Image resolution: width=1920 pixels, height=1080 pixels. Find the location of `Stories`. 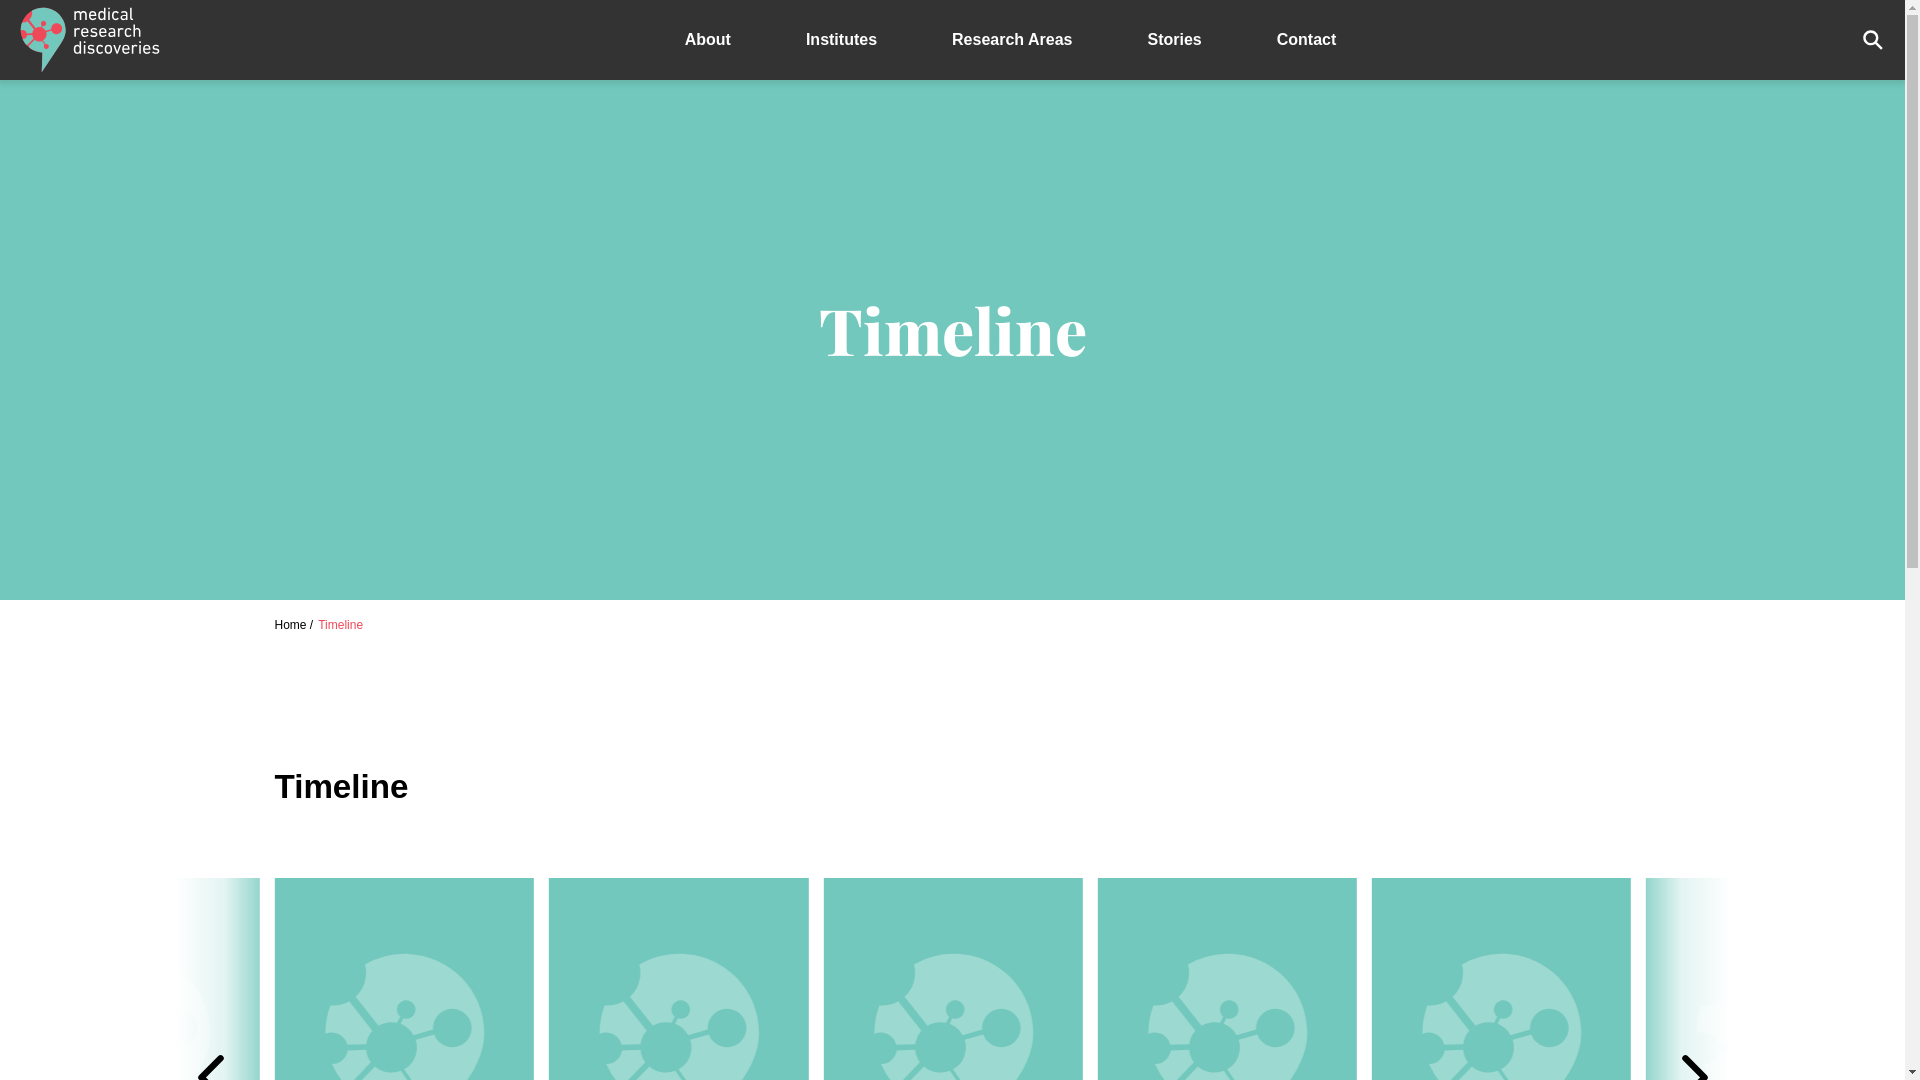

Stories is located at coordinates (1174, 40).